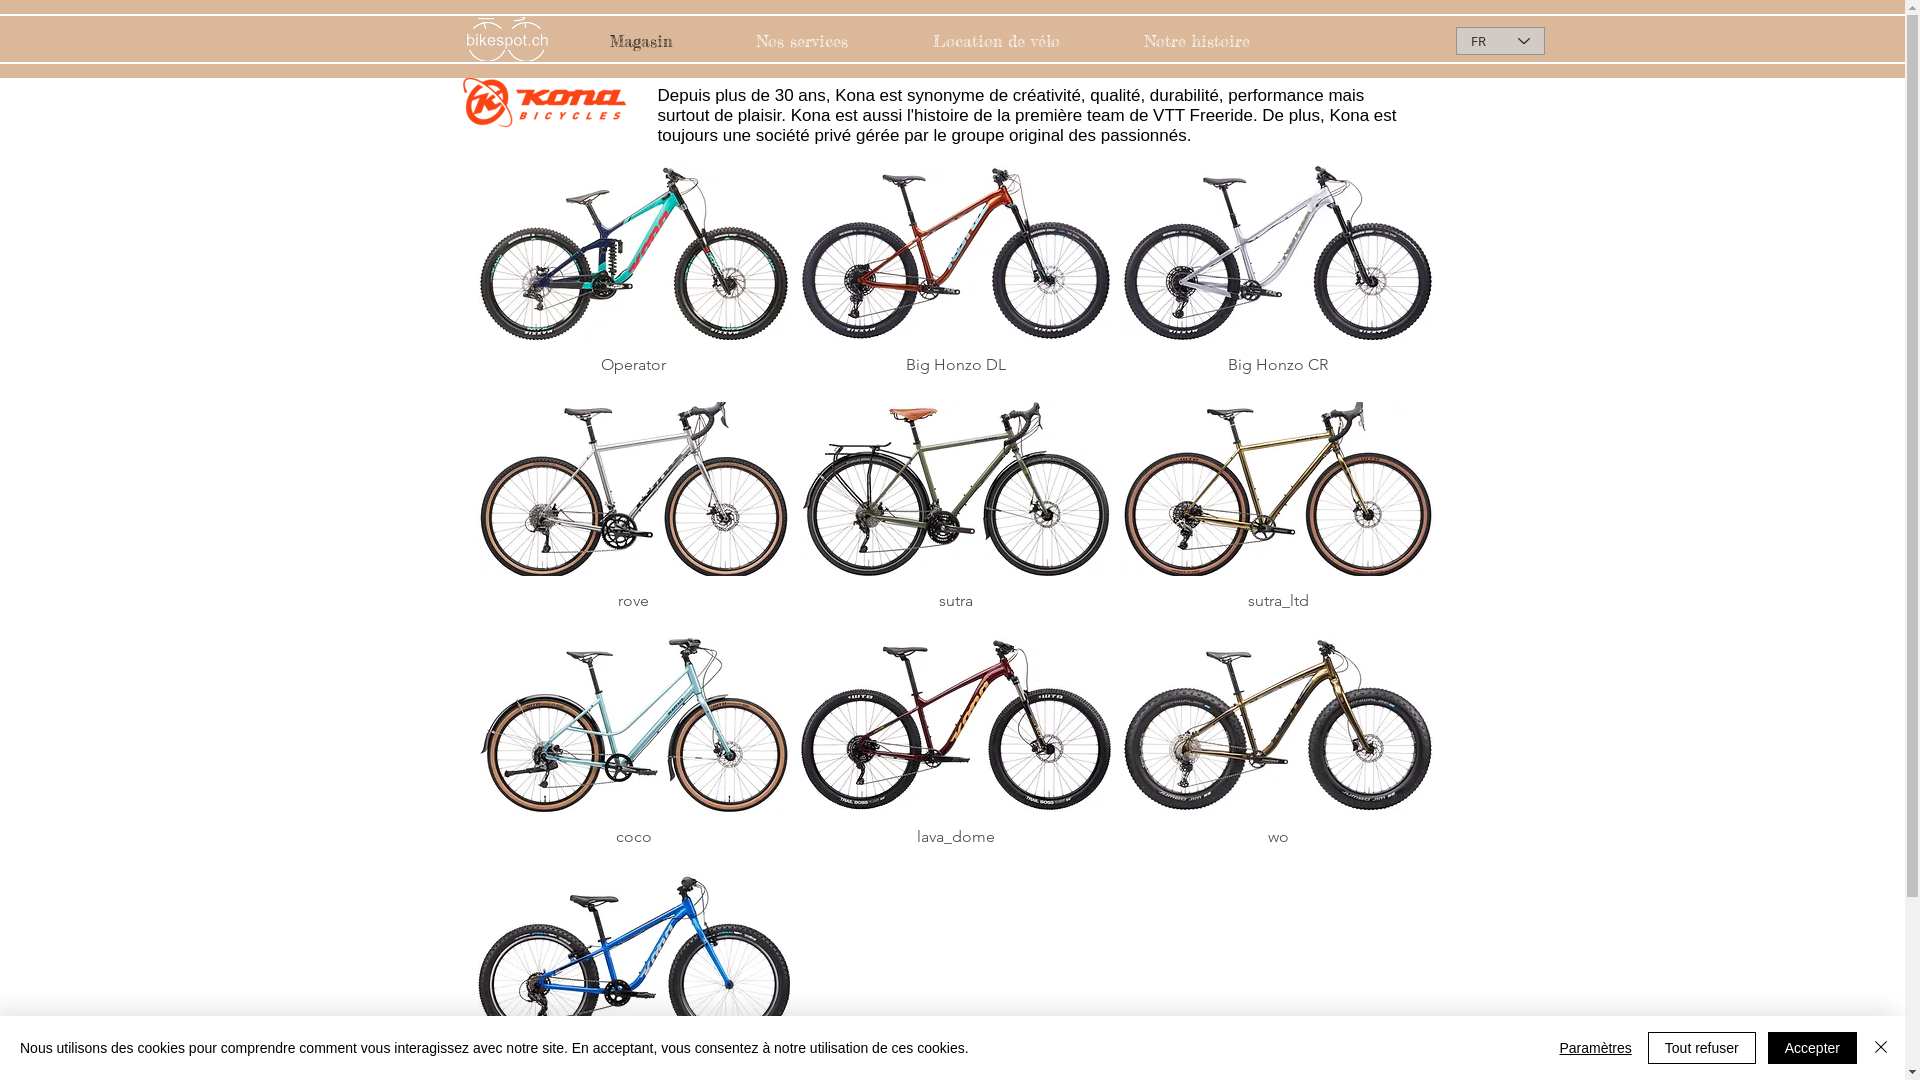 The image size is (1920, 1080). What do you see at coordinates (1366, 43) in the screenshot?
I see `Site Search` at bounding box center [1366, 43].